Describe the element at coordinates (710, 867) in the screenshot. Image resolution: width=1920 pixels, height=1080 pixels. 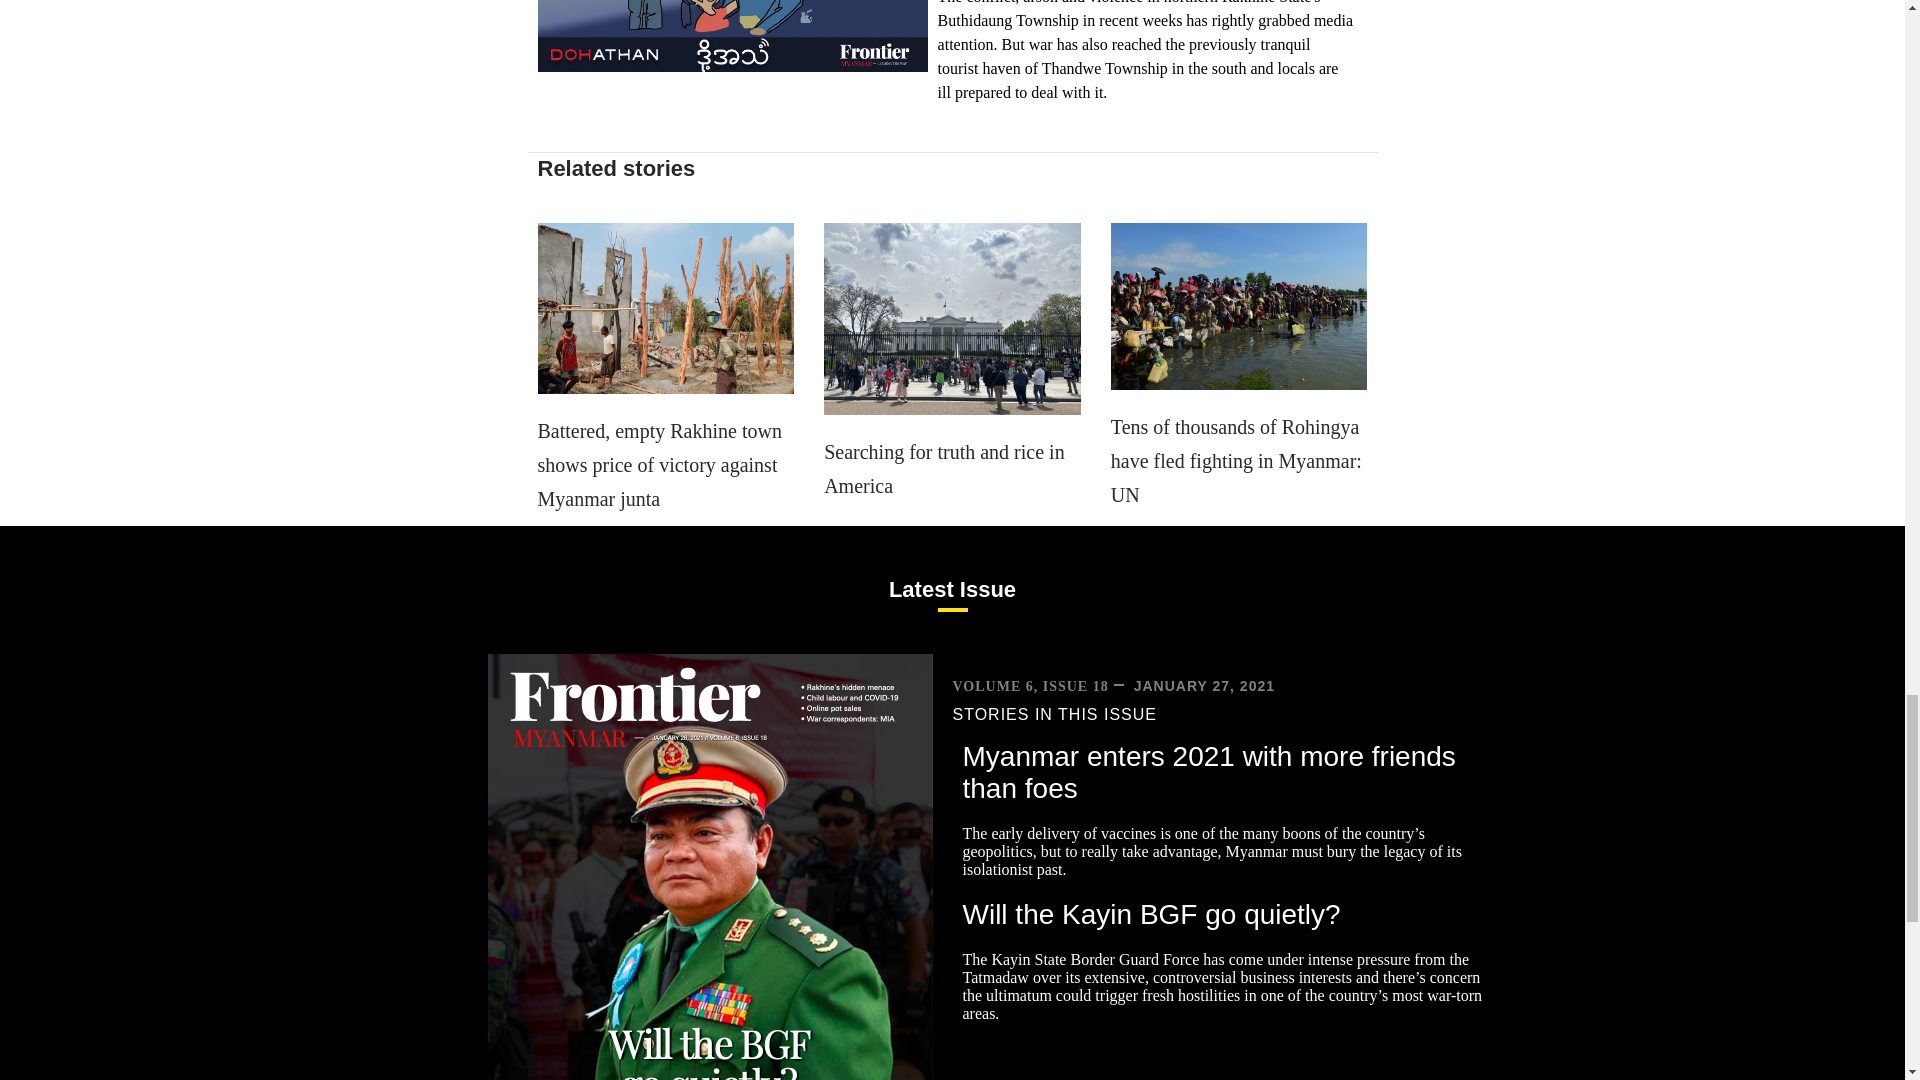
I see `cover` at that location.